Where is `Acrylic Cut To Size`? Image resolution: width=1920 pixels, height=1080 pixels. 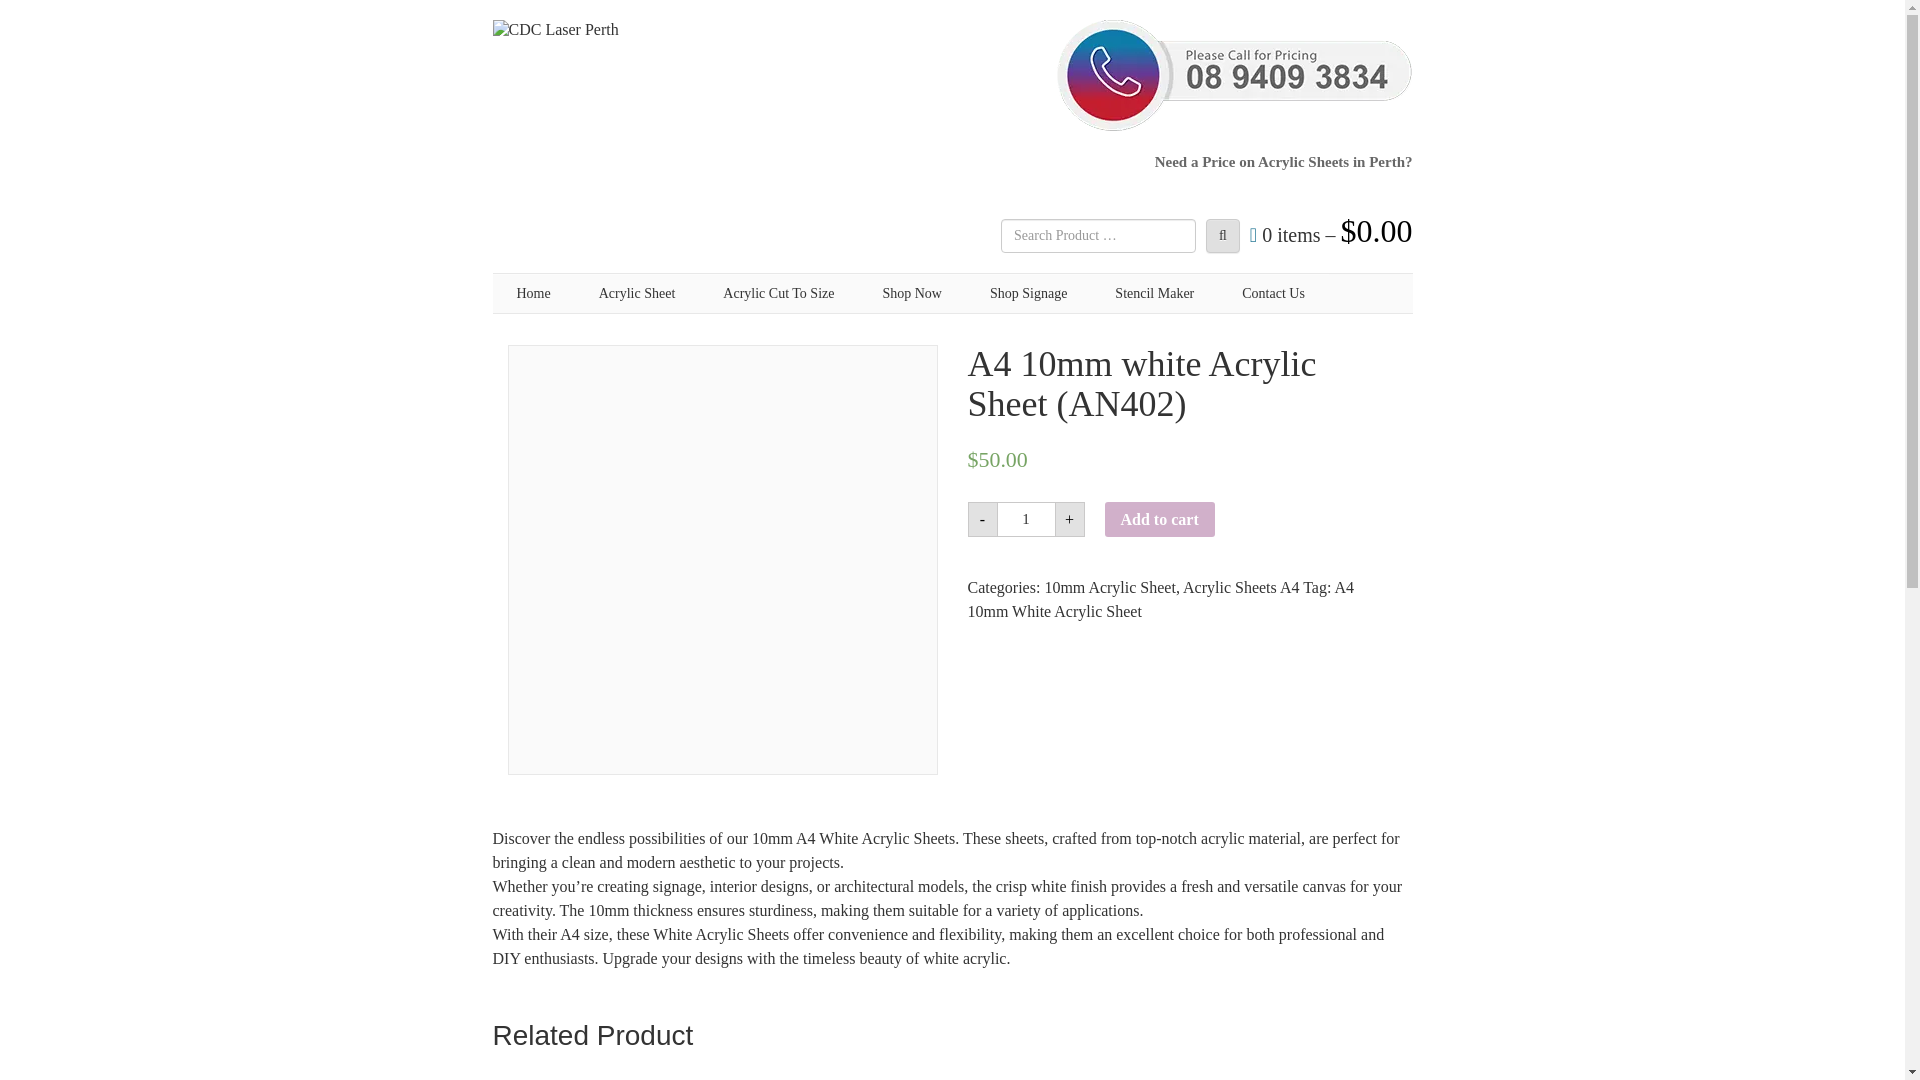 Acrylic Cut To Size is located at coordinates (778, 294).